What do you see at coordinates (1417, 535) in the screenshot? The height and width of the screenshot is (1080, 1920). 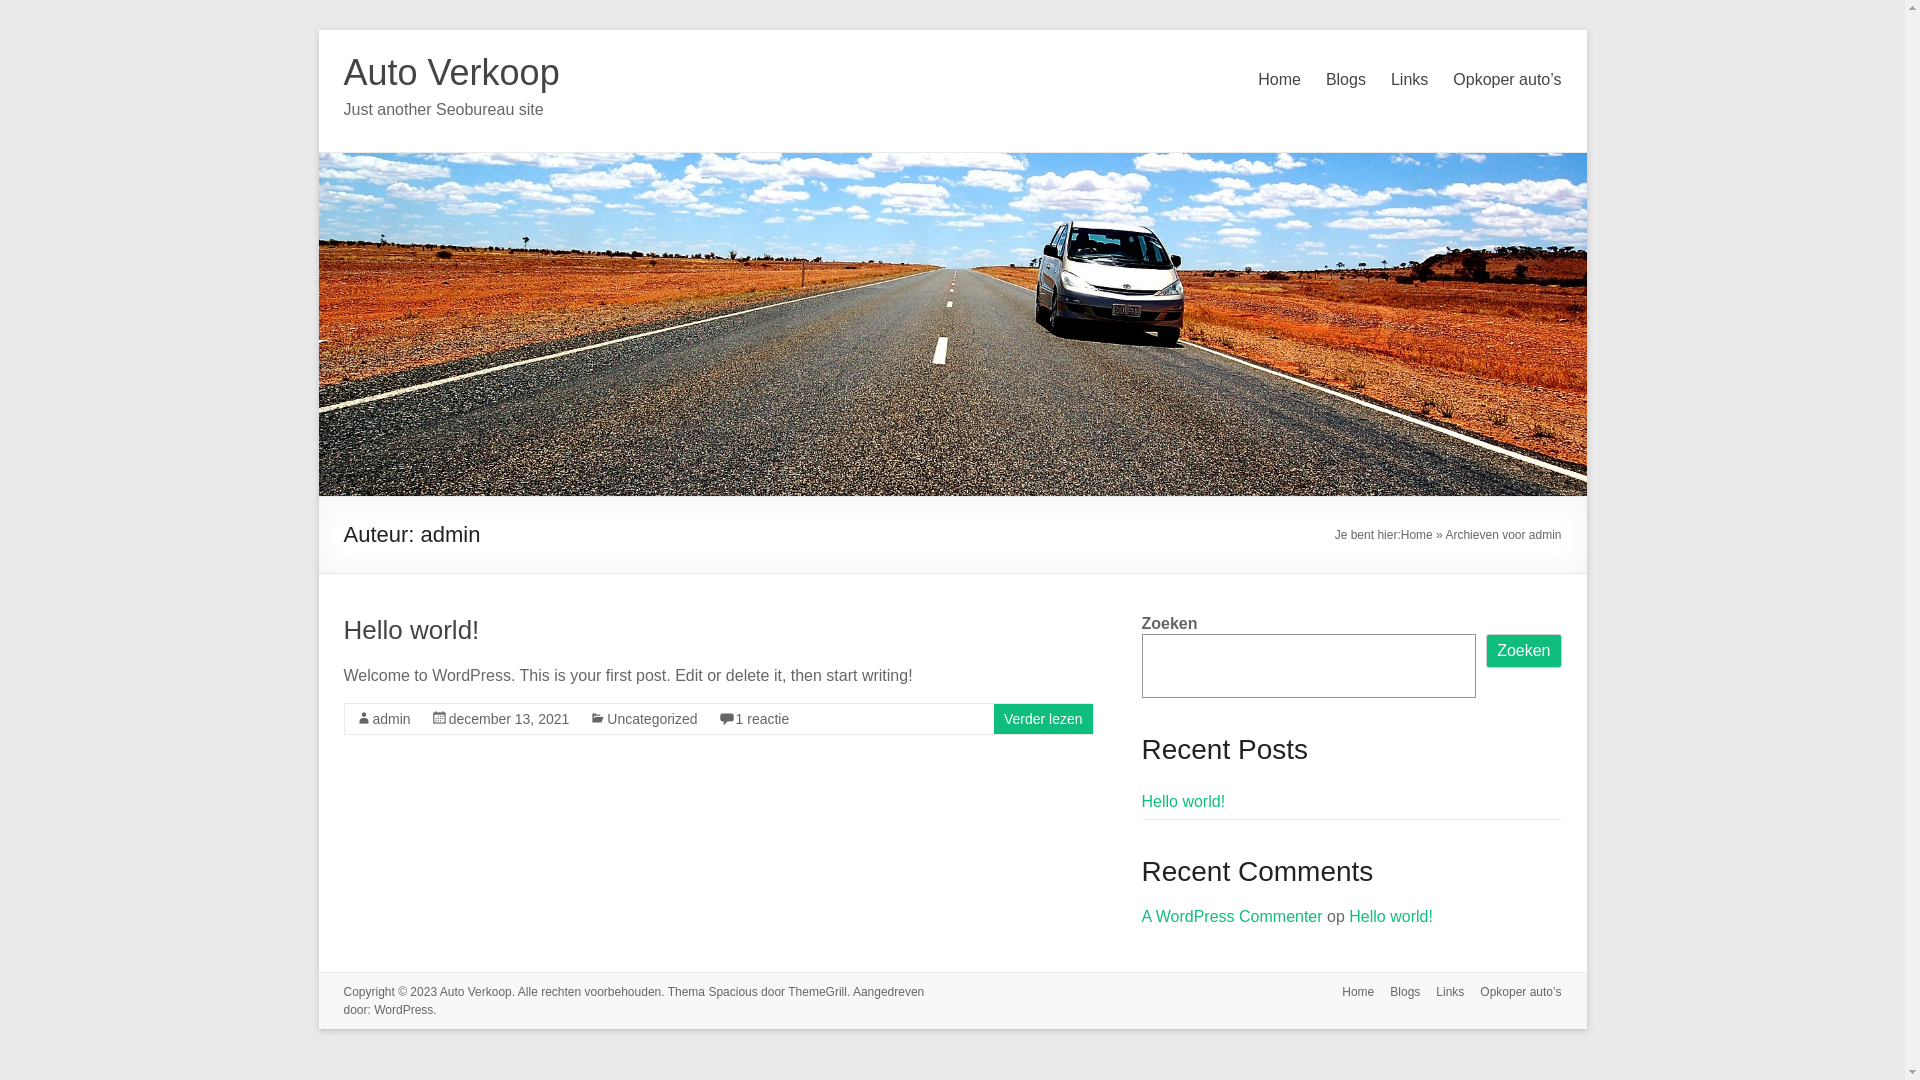 I see `Home` at bounding box center [1417, 535].